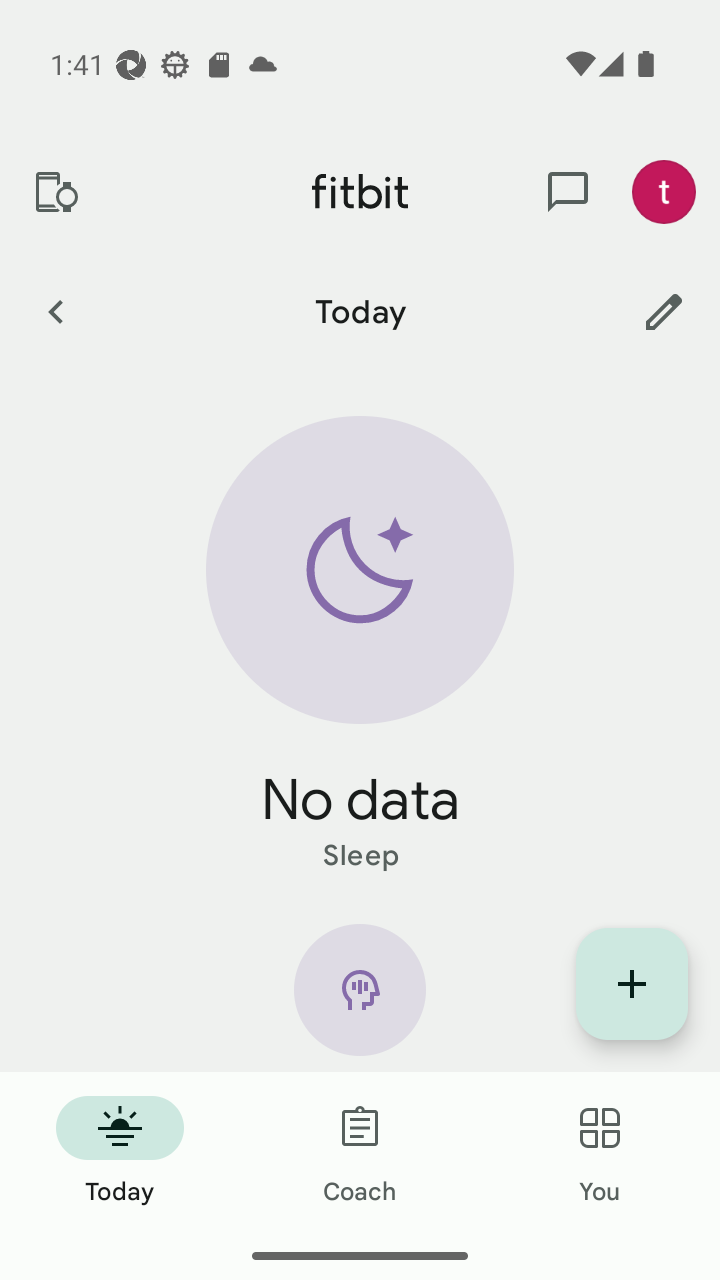 Image resolution: width=720 pixels, height=1280 pixels. What do you see at coordinates (568, 192) in the screenshot?
I see `messages and notifications` at bounding box center [568, 192].